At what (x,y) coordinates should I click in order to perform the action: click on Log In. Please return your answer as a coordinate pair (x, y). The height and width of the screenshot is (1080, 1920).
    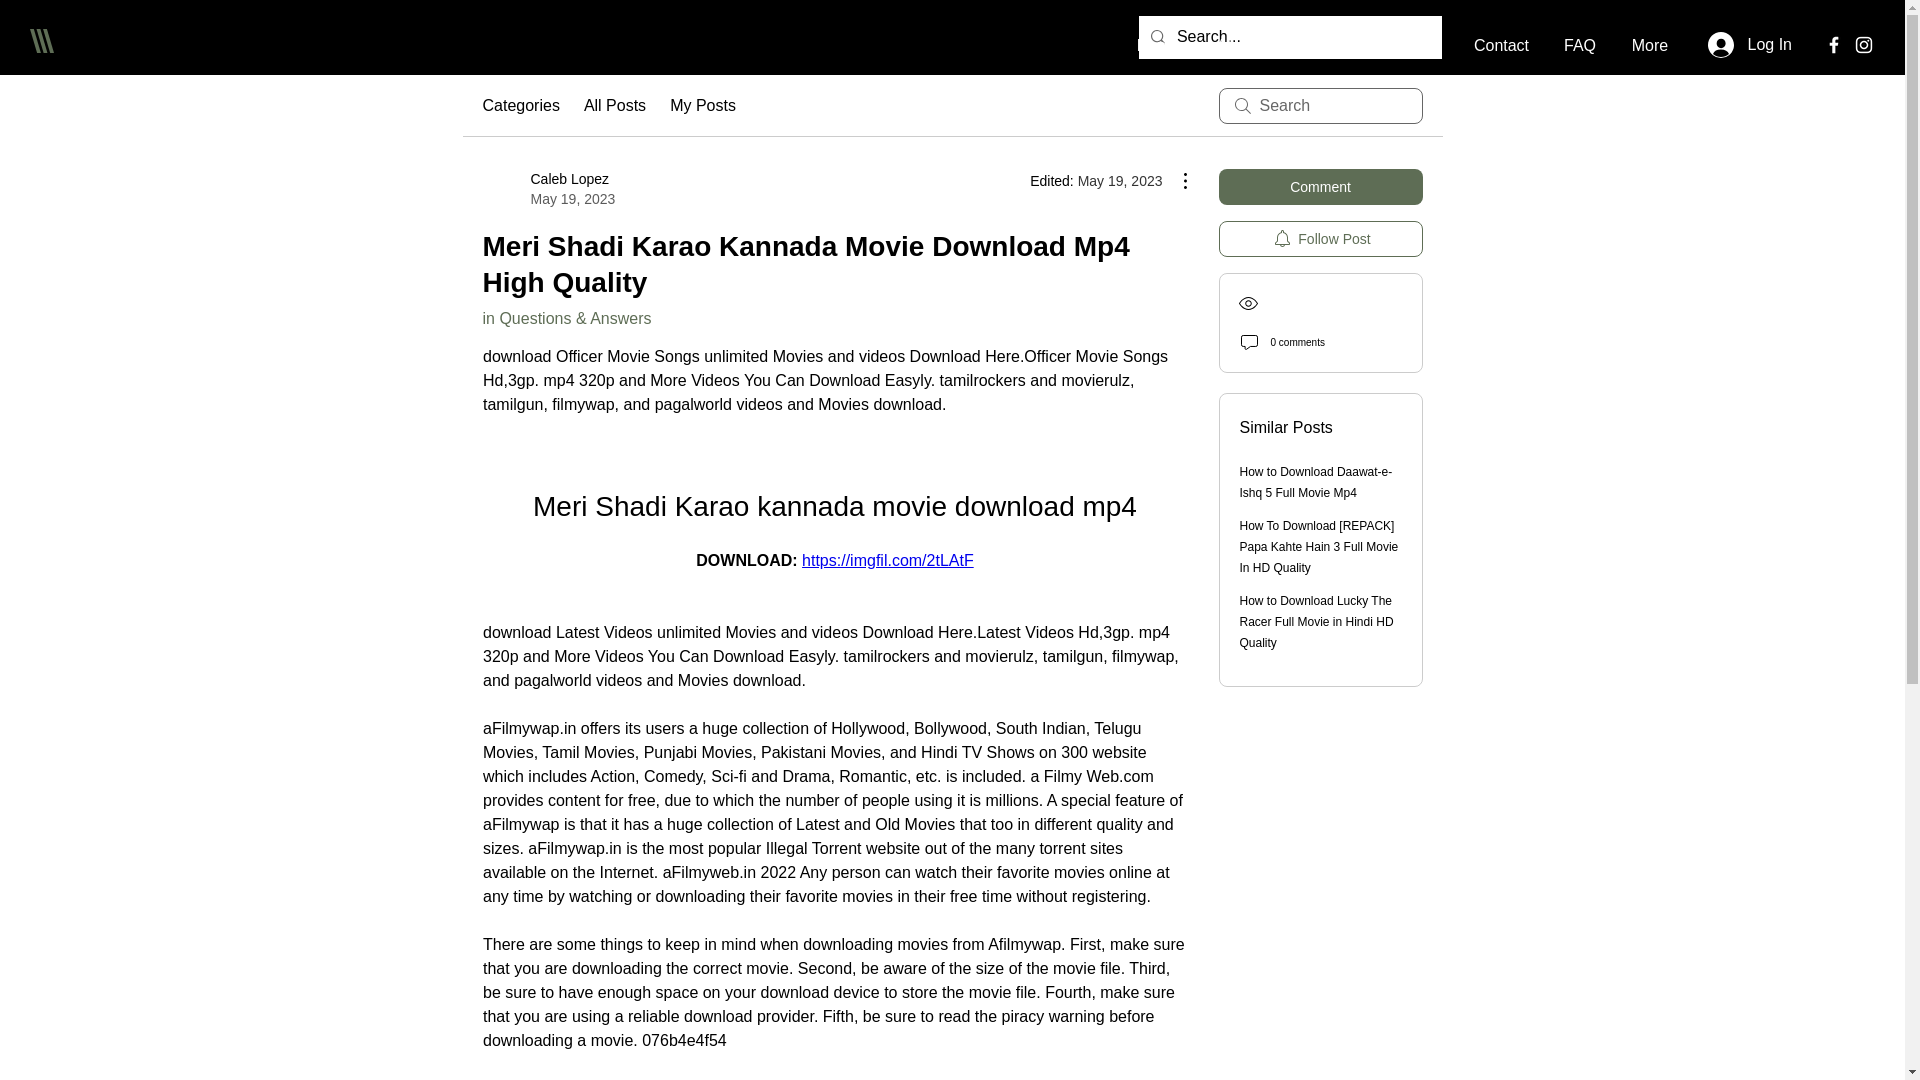
    Looking at the image, I should click on (1750, 44).